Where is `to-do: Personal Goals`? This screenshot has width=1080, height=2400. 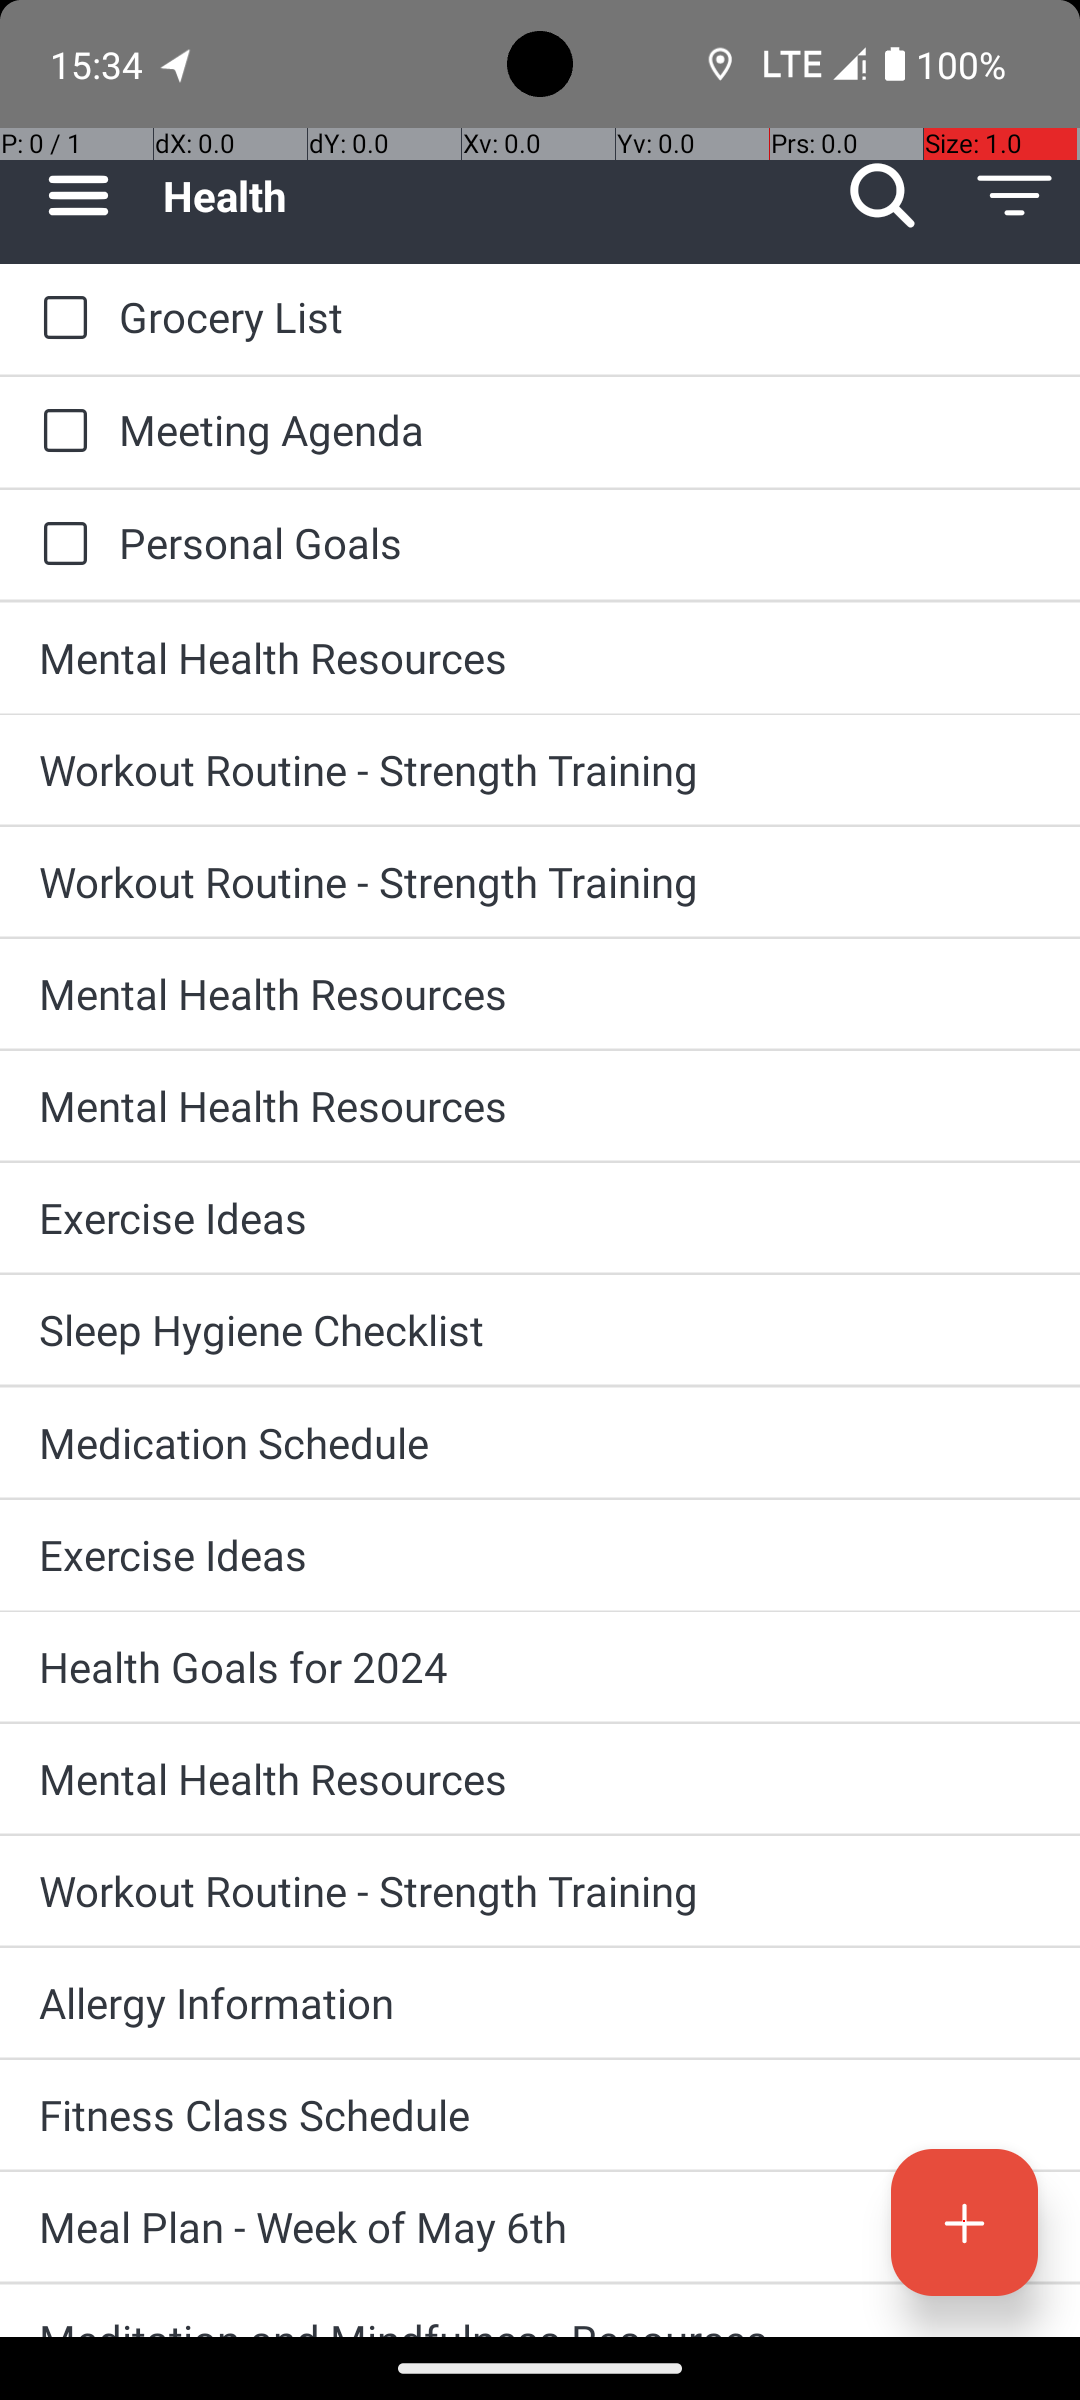 to-do: Personal Goals is located at coordinates (60, 545).